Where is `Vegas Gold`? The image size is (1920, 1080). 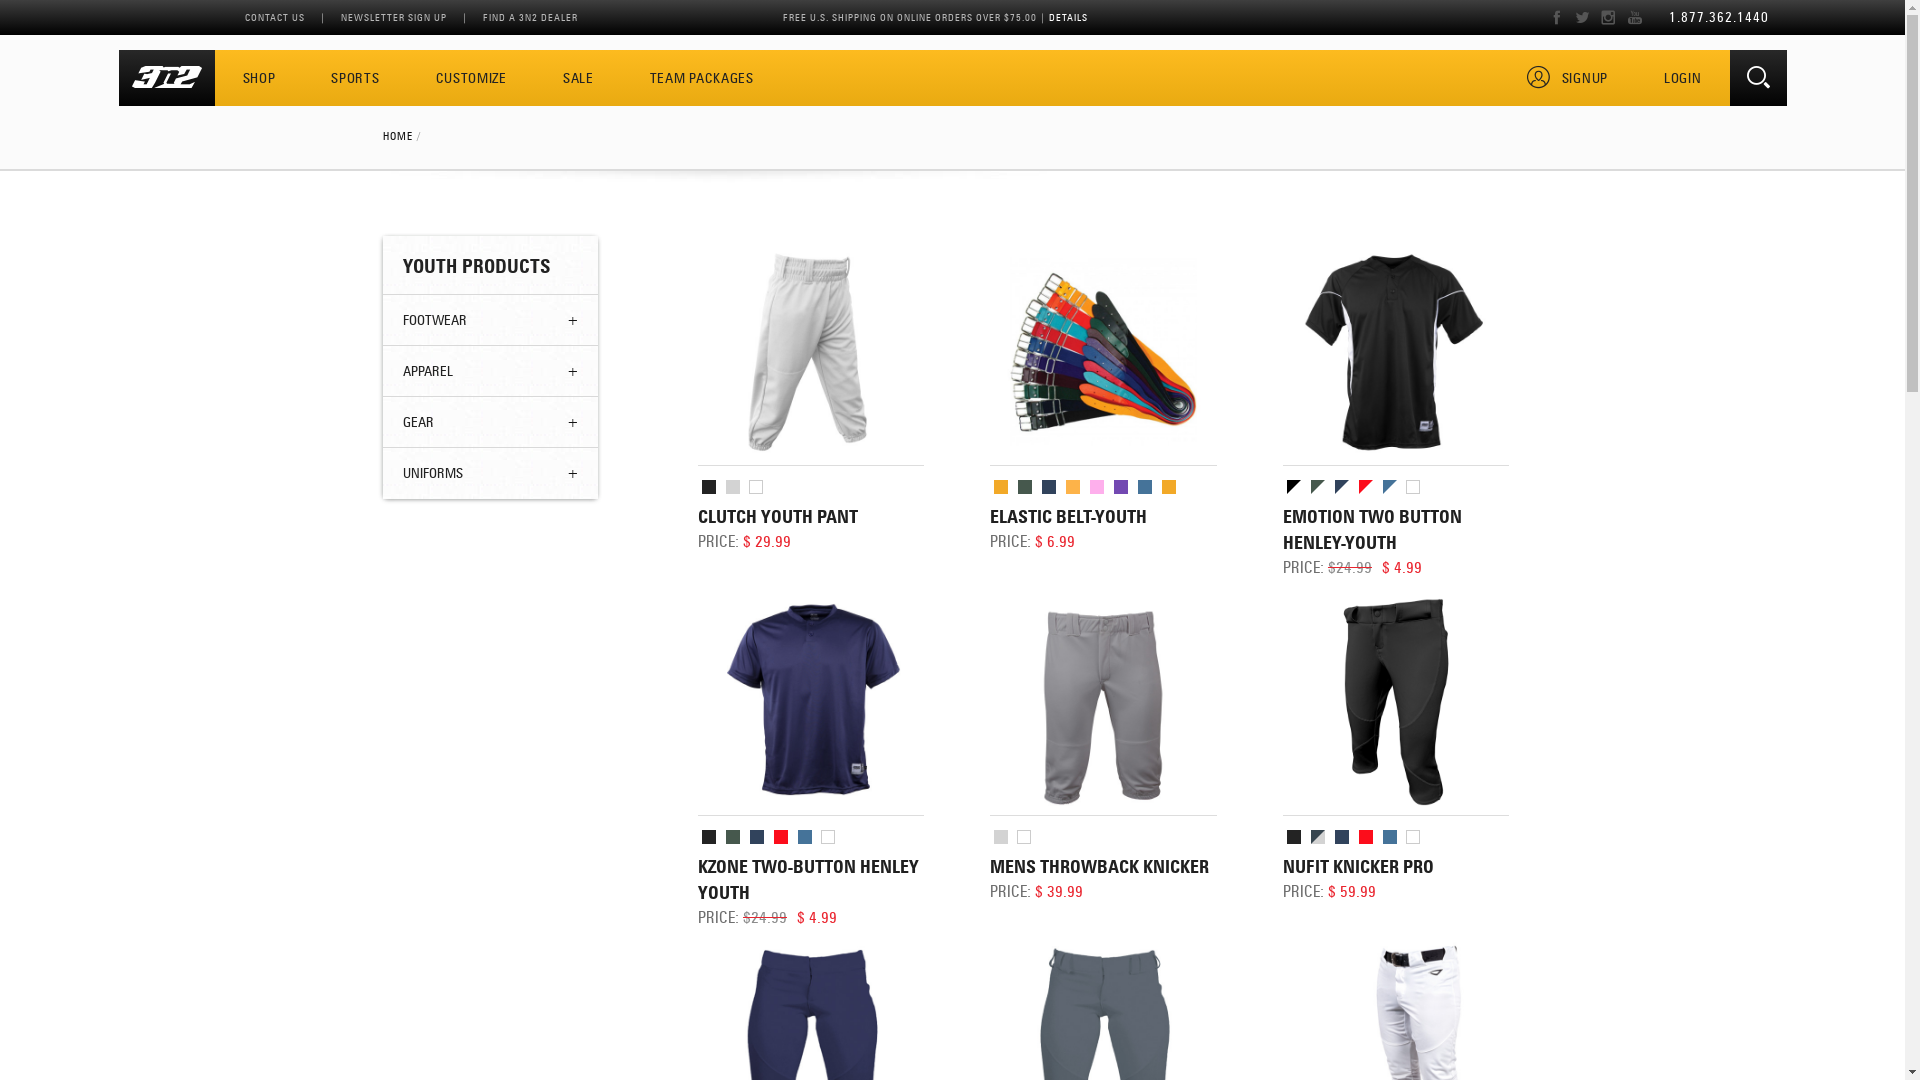
Vegas Gold is located at coordinates (1169, 487).